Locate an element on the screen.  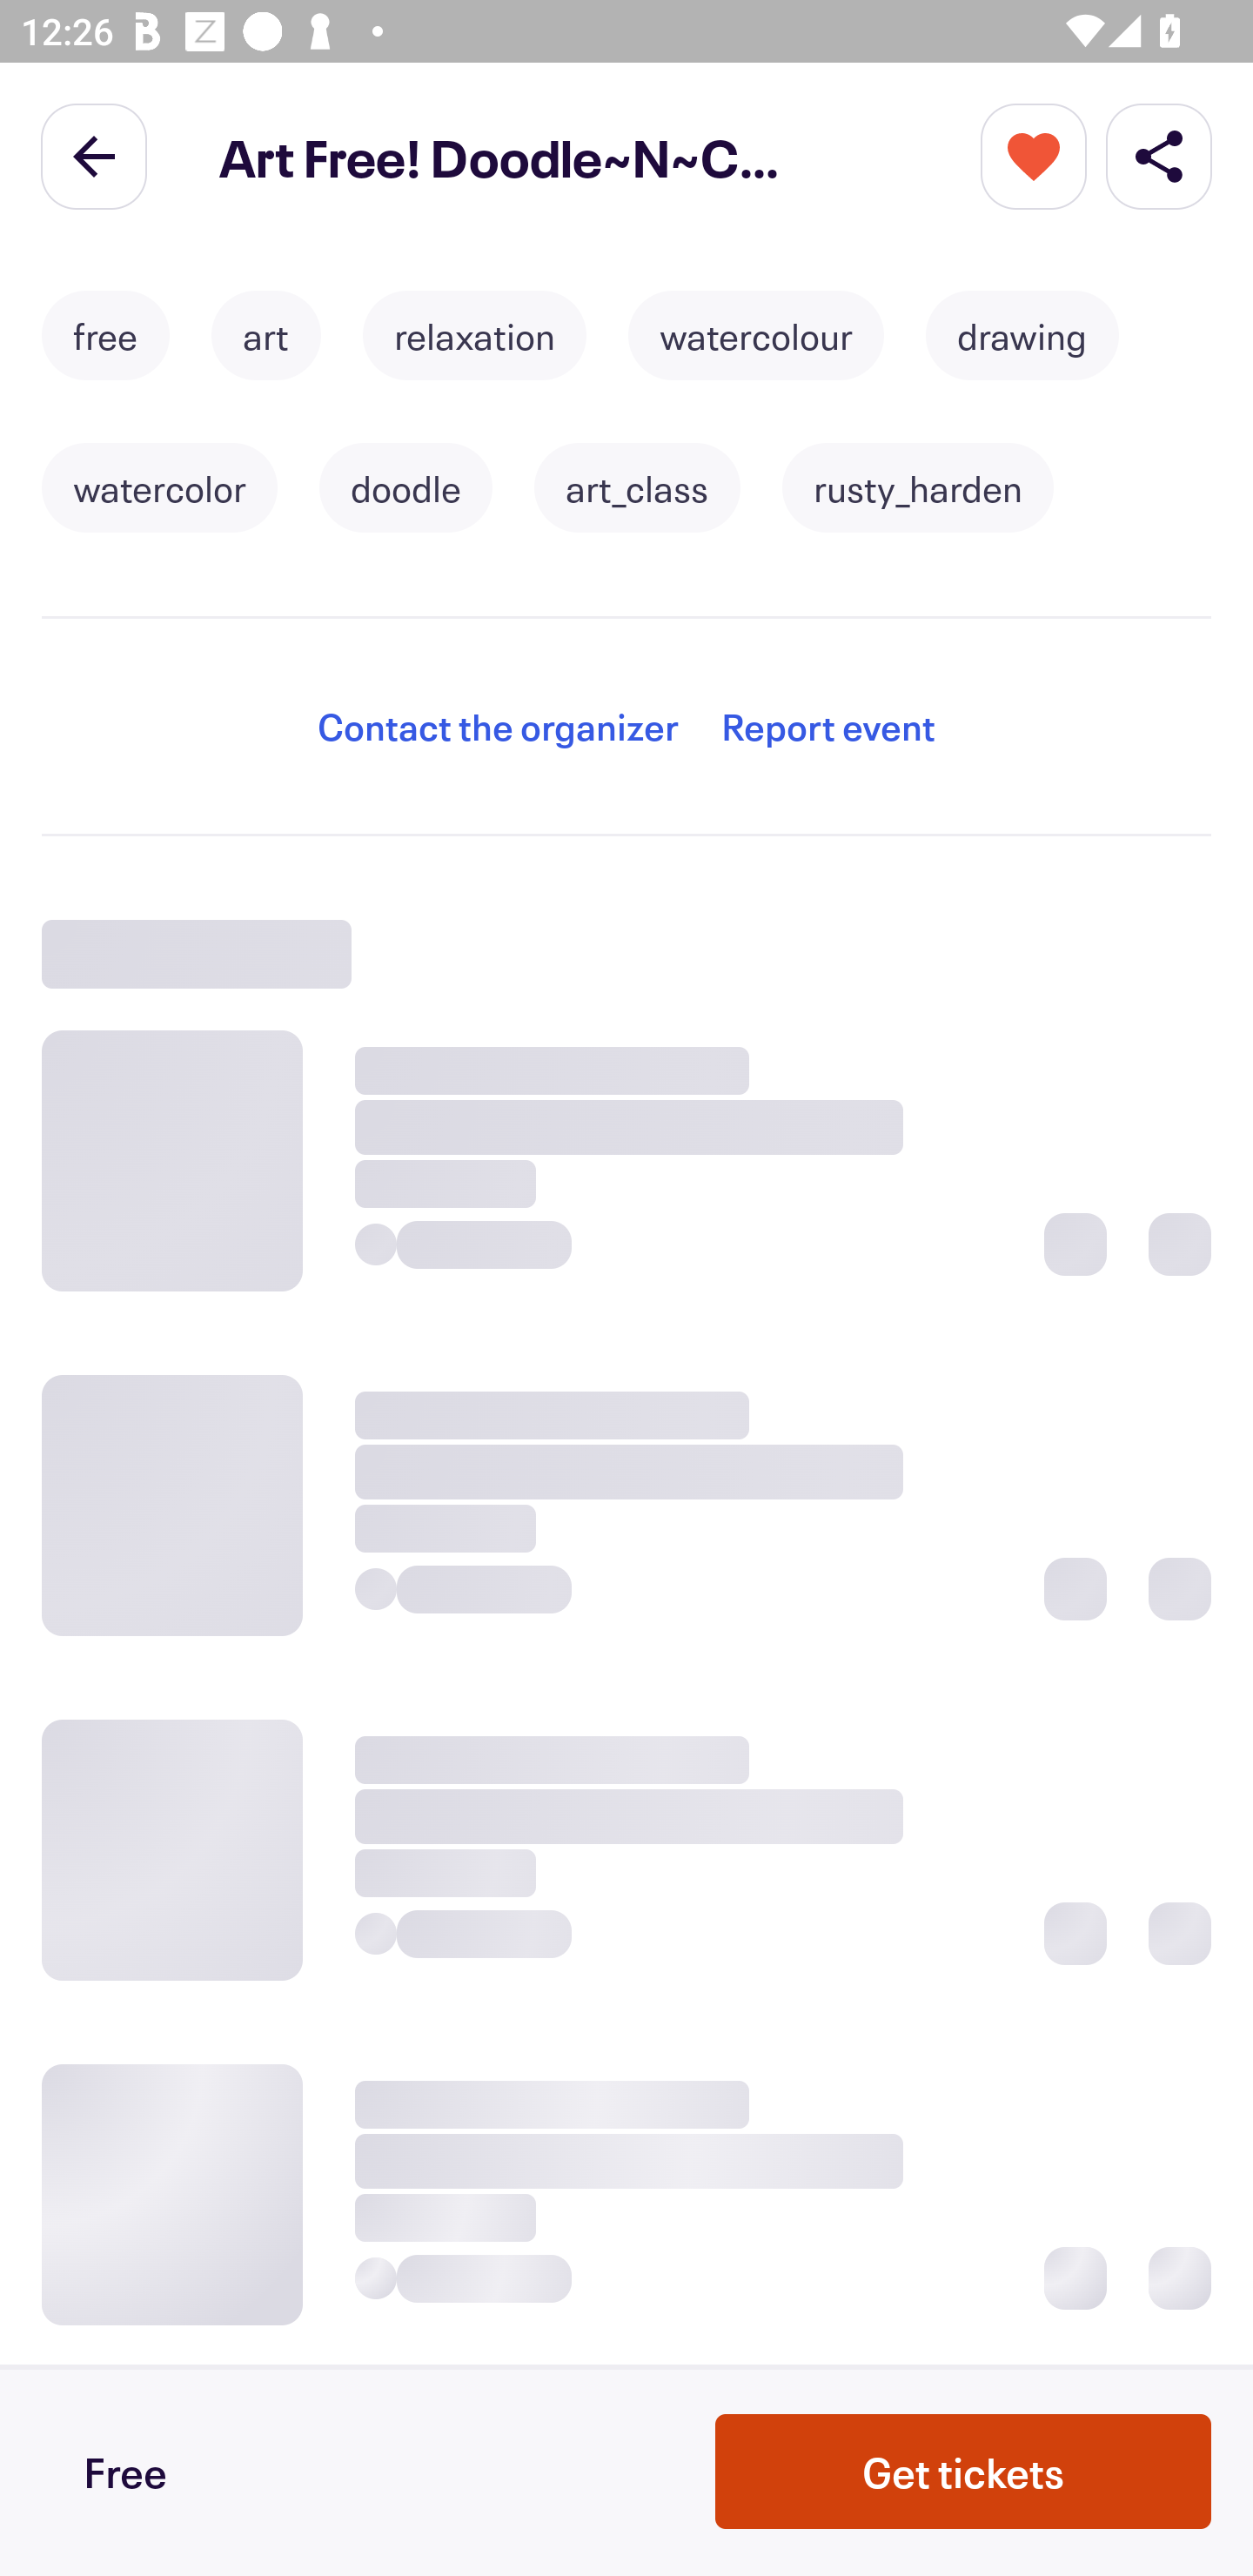
drawing is located at coordinates (1022, 336).